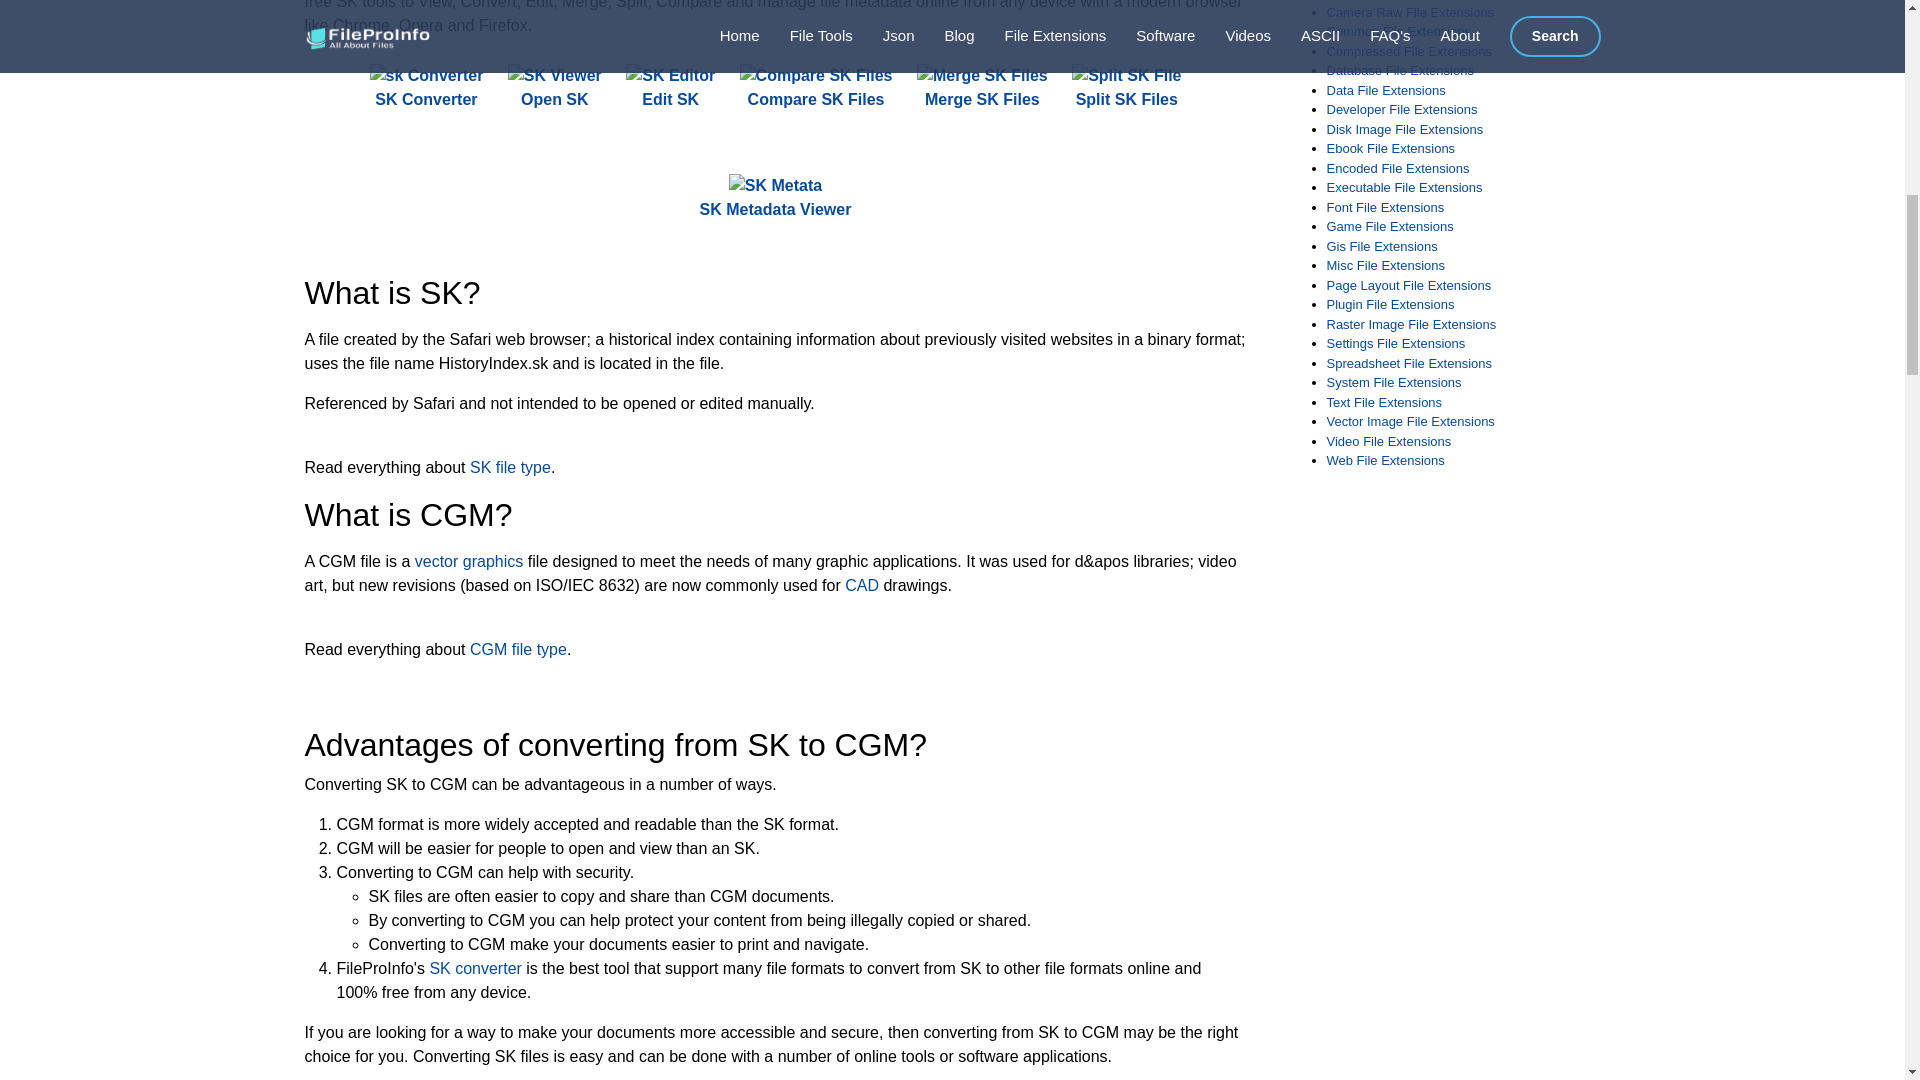 The height and width of the screenshot is (1080, 1920). What do you see at coordinates (862, 585) in the screenshot?
I see `CAD` at bounding box center [862, 585].